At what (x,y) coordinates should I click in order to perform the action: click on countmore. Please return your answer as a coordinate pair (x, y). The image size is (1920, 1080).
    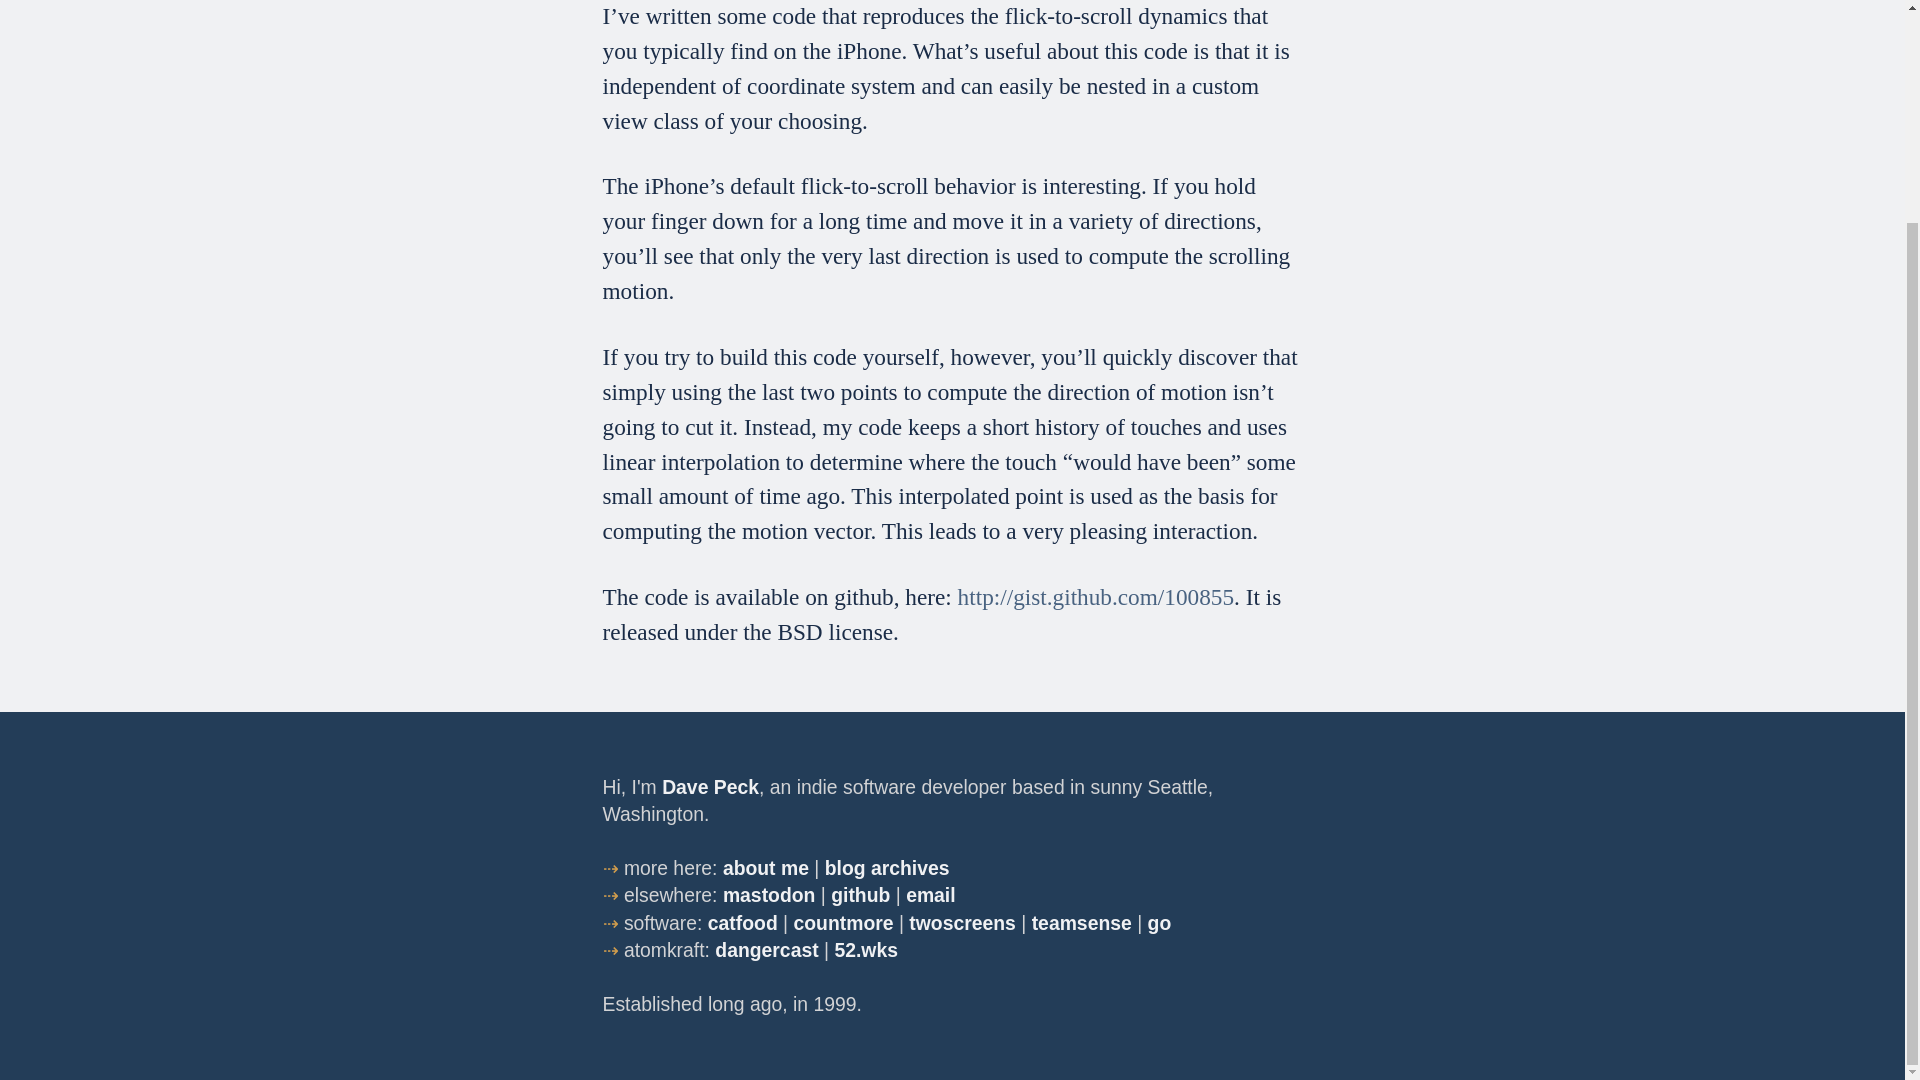
    Looking at the image, I should click on (844, 922).